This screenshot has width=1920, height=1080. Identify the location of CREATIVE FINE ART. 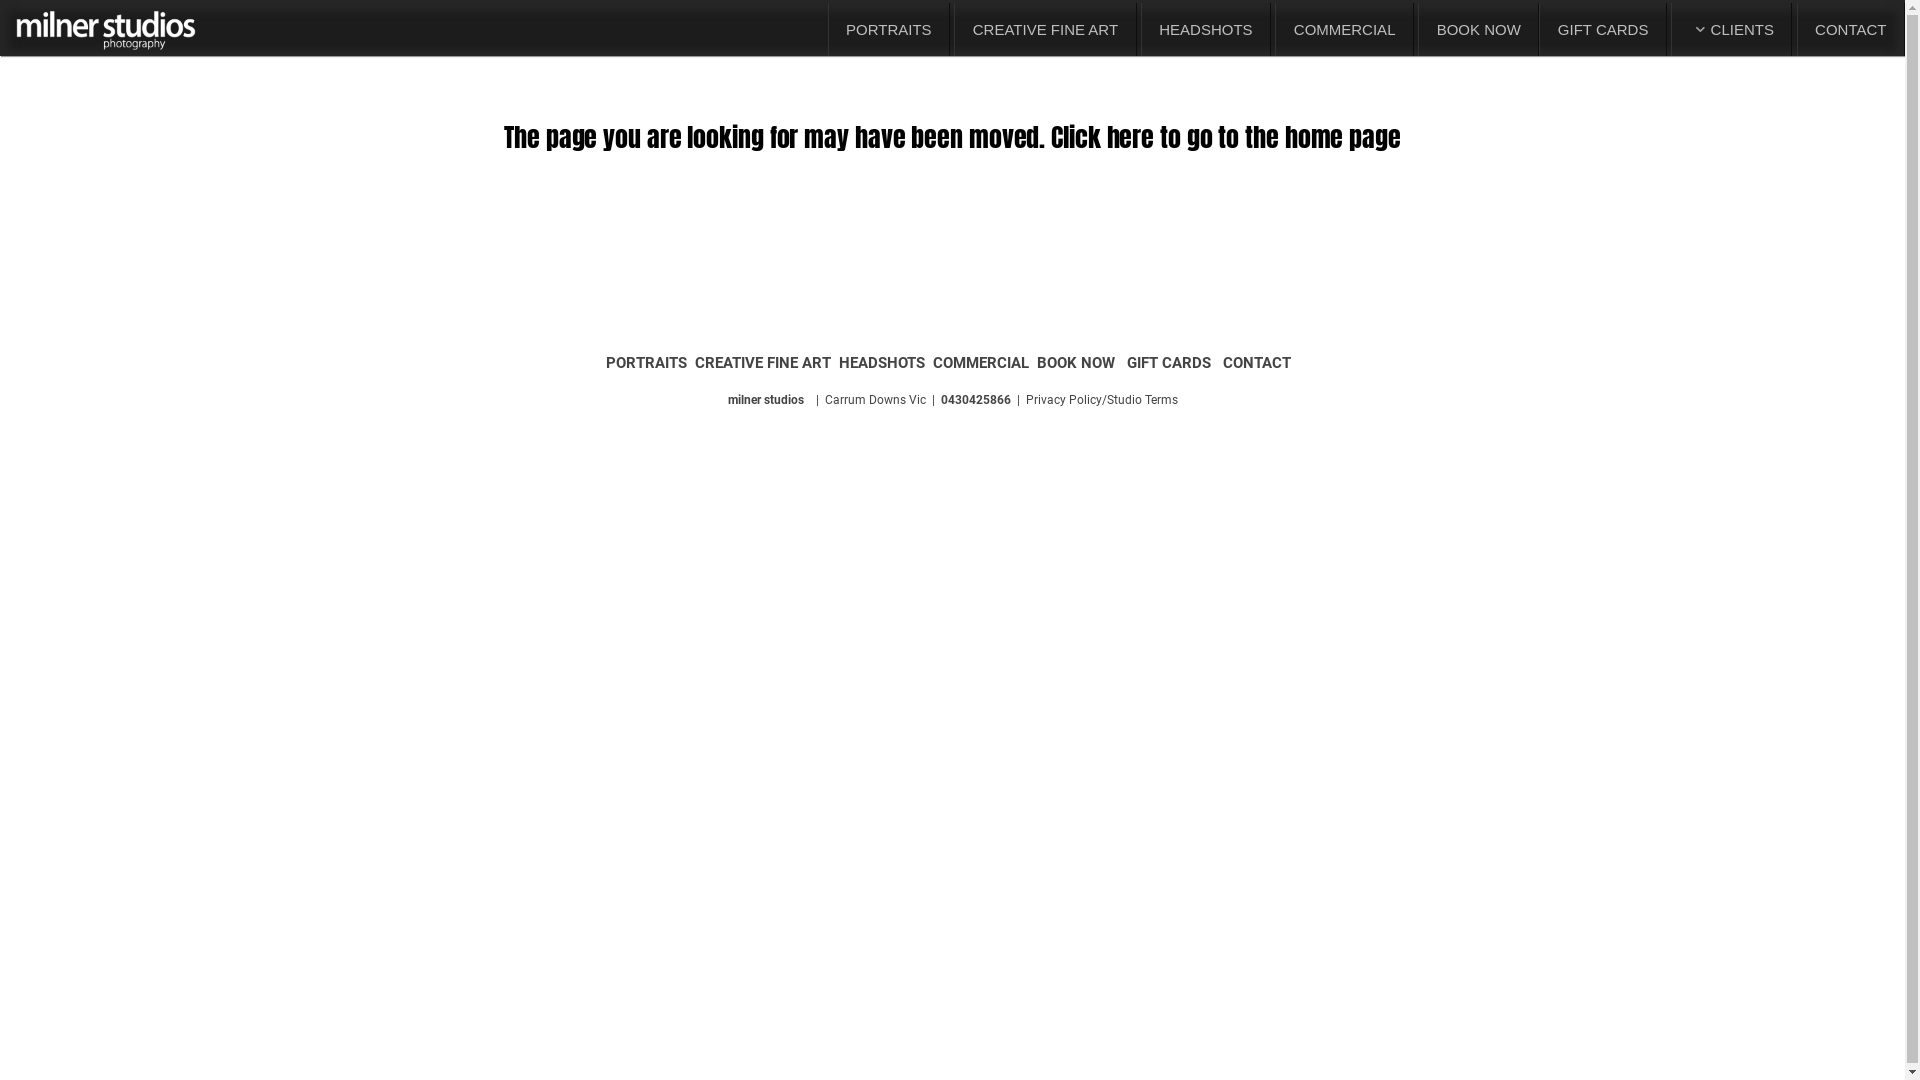
(1045, 30).